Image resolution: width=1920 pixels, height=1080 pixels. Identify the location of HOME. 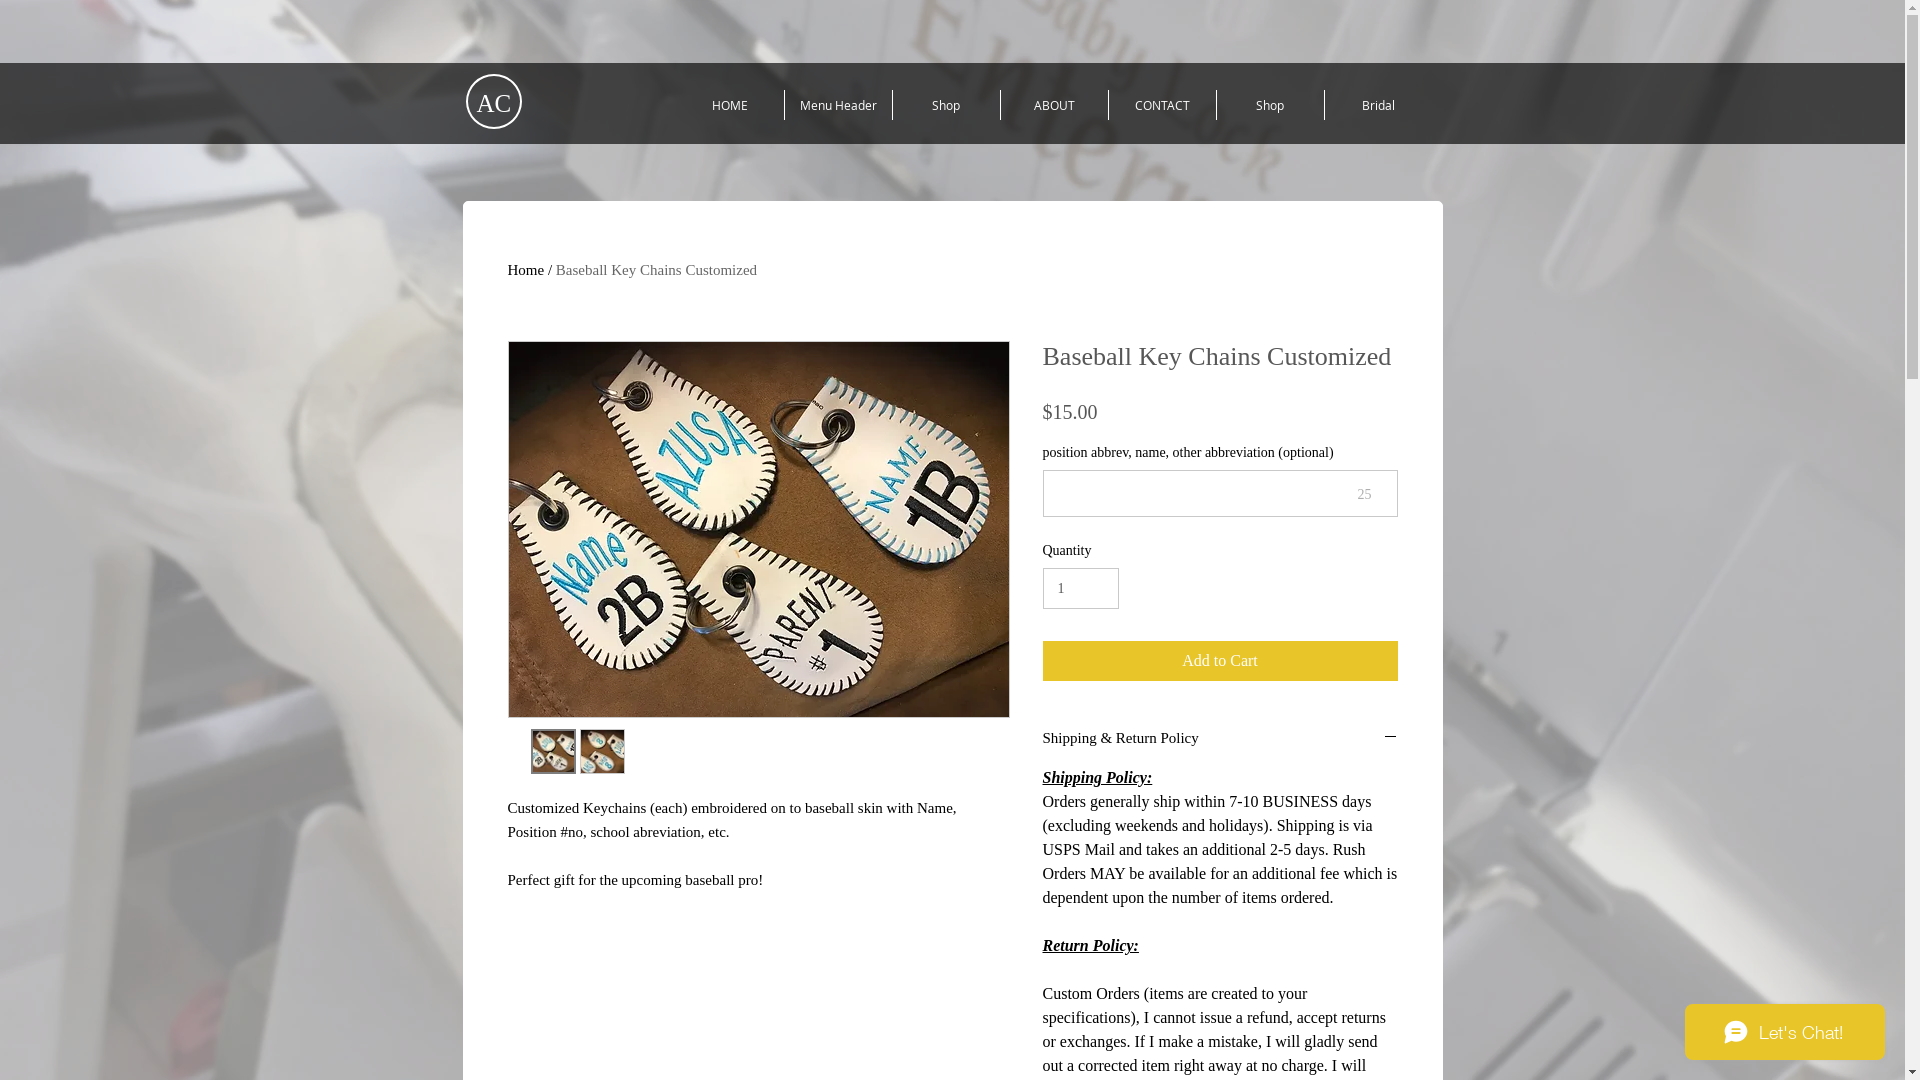
(730, 105).